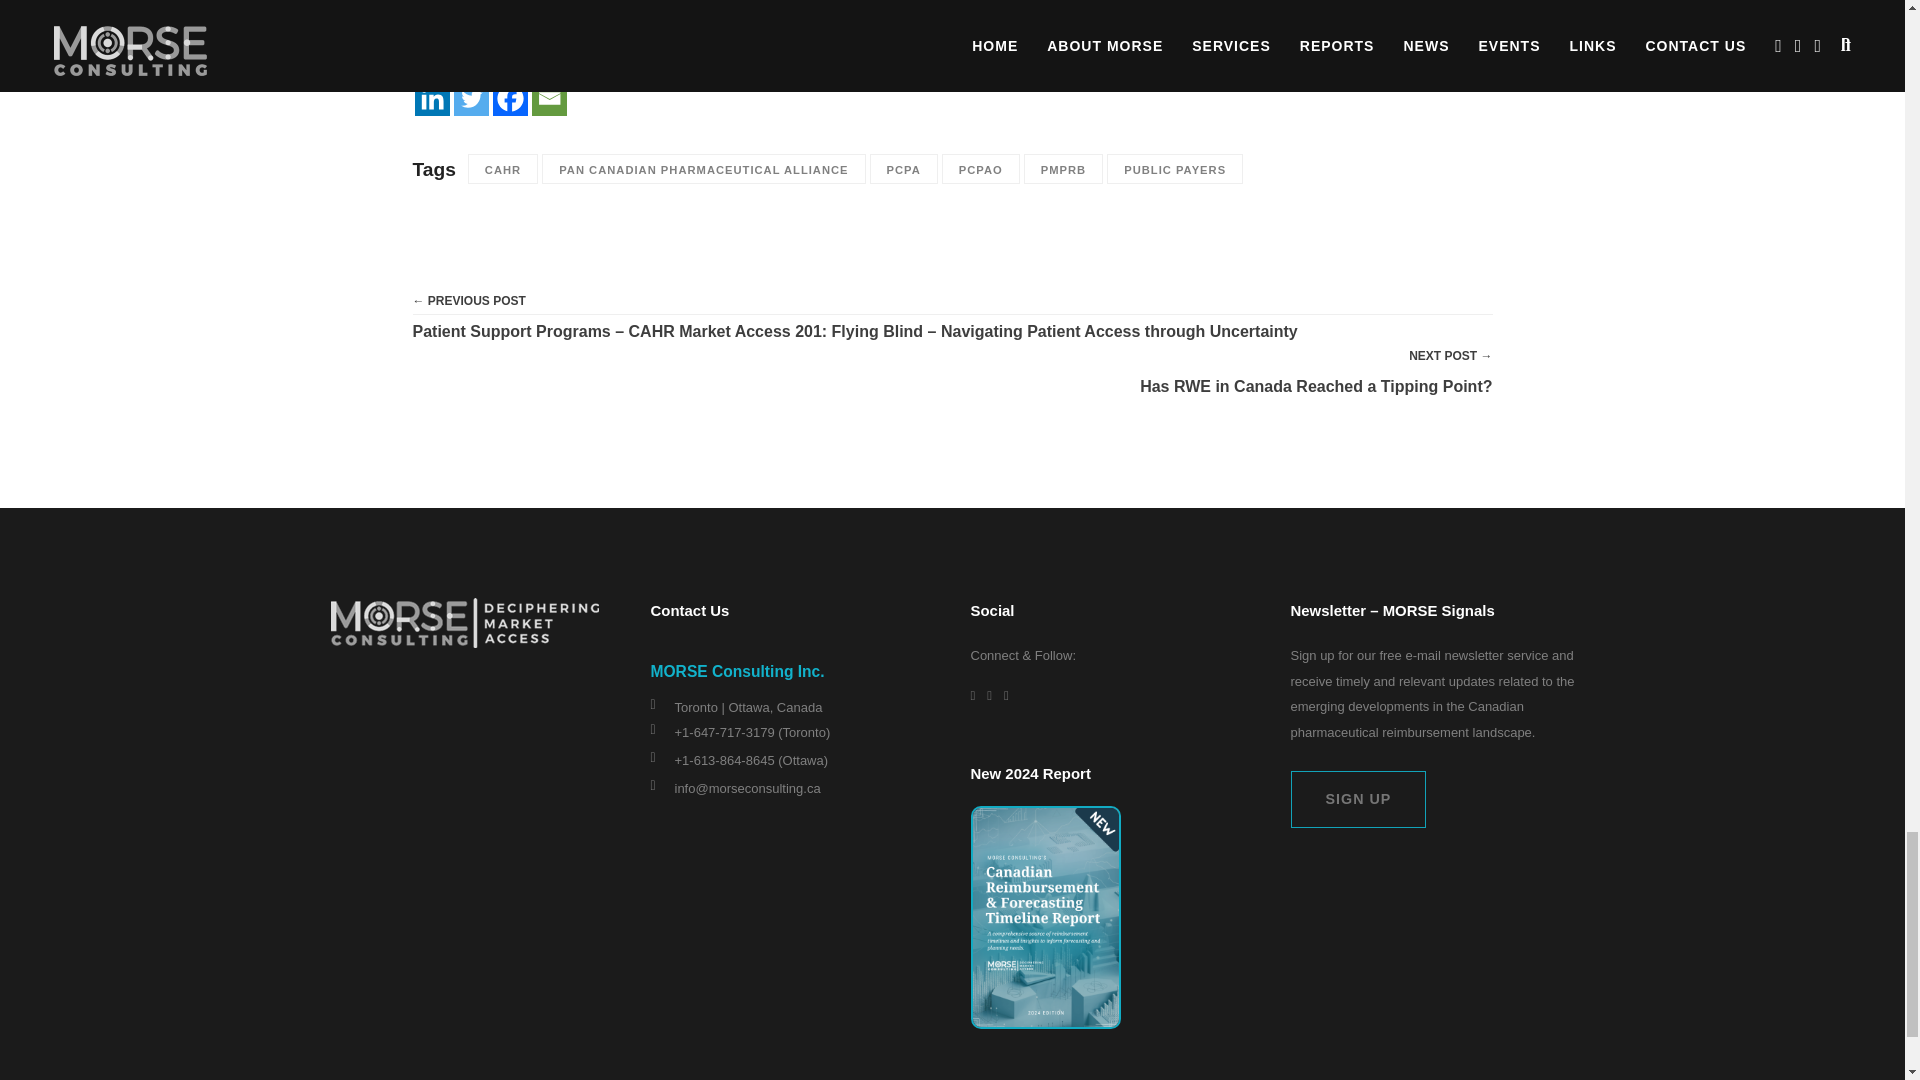 The width and height of the screenshot is (1920, 1080). What do you see at coordinates (548, 98) in the screenshot?
I see `Email` at bounding box center [548, 98].